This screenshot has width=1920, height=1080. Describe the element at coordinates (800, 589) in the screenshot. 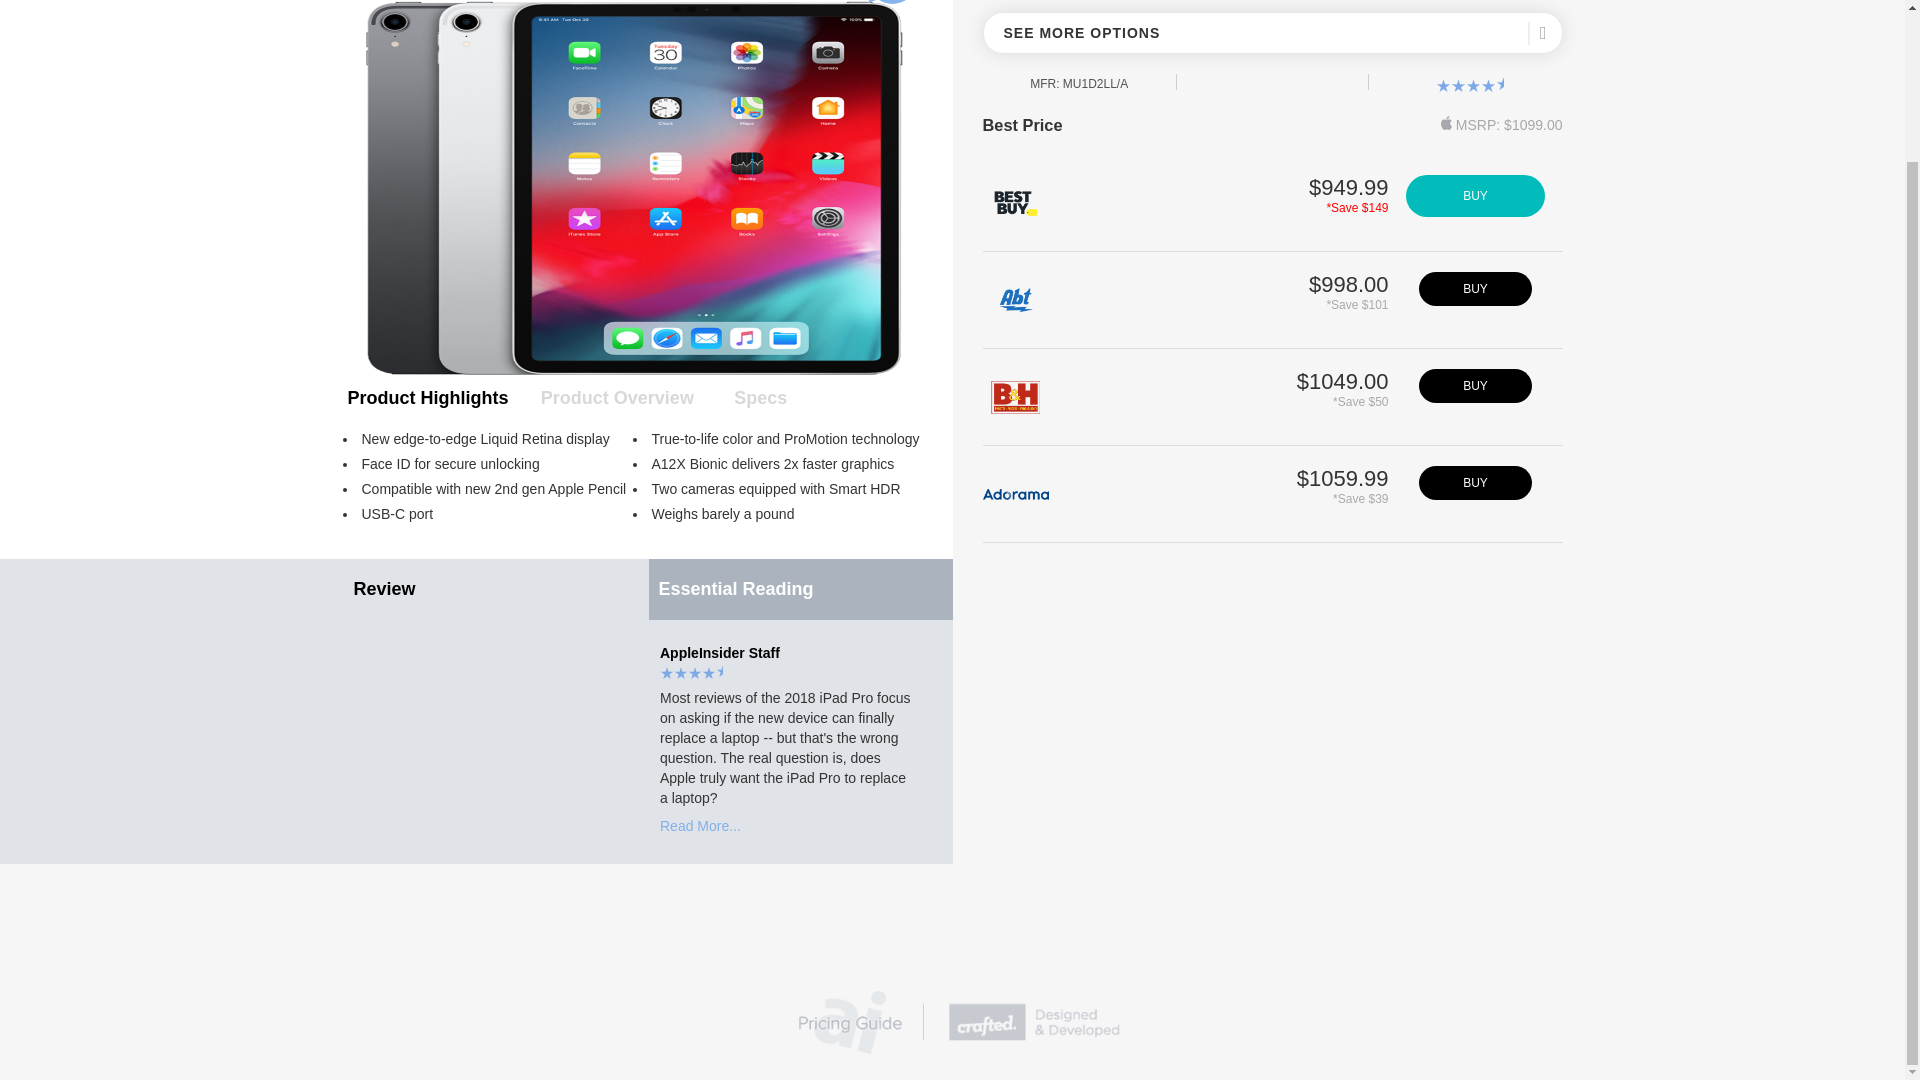

I see `Essential Reading` at that location.